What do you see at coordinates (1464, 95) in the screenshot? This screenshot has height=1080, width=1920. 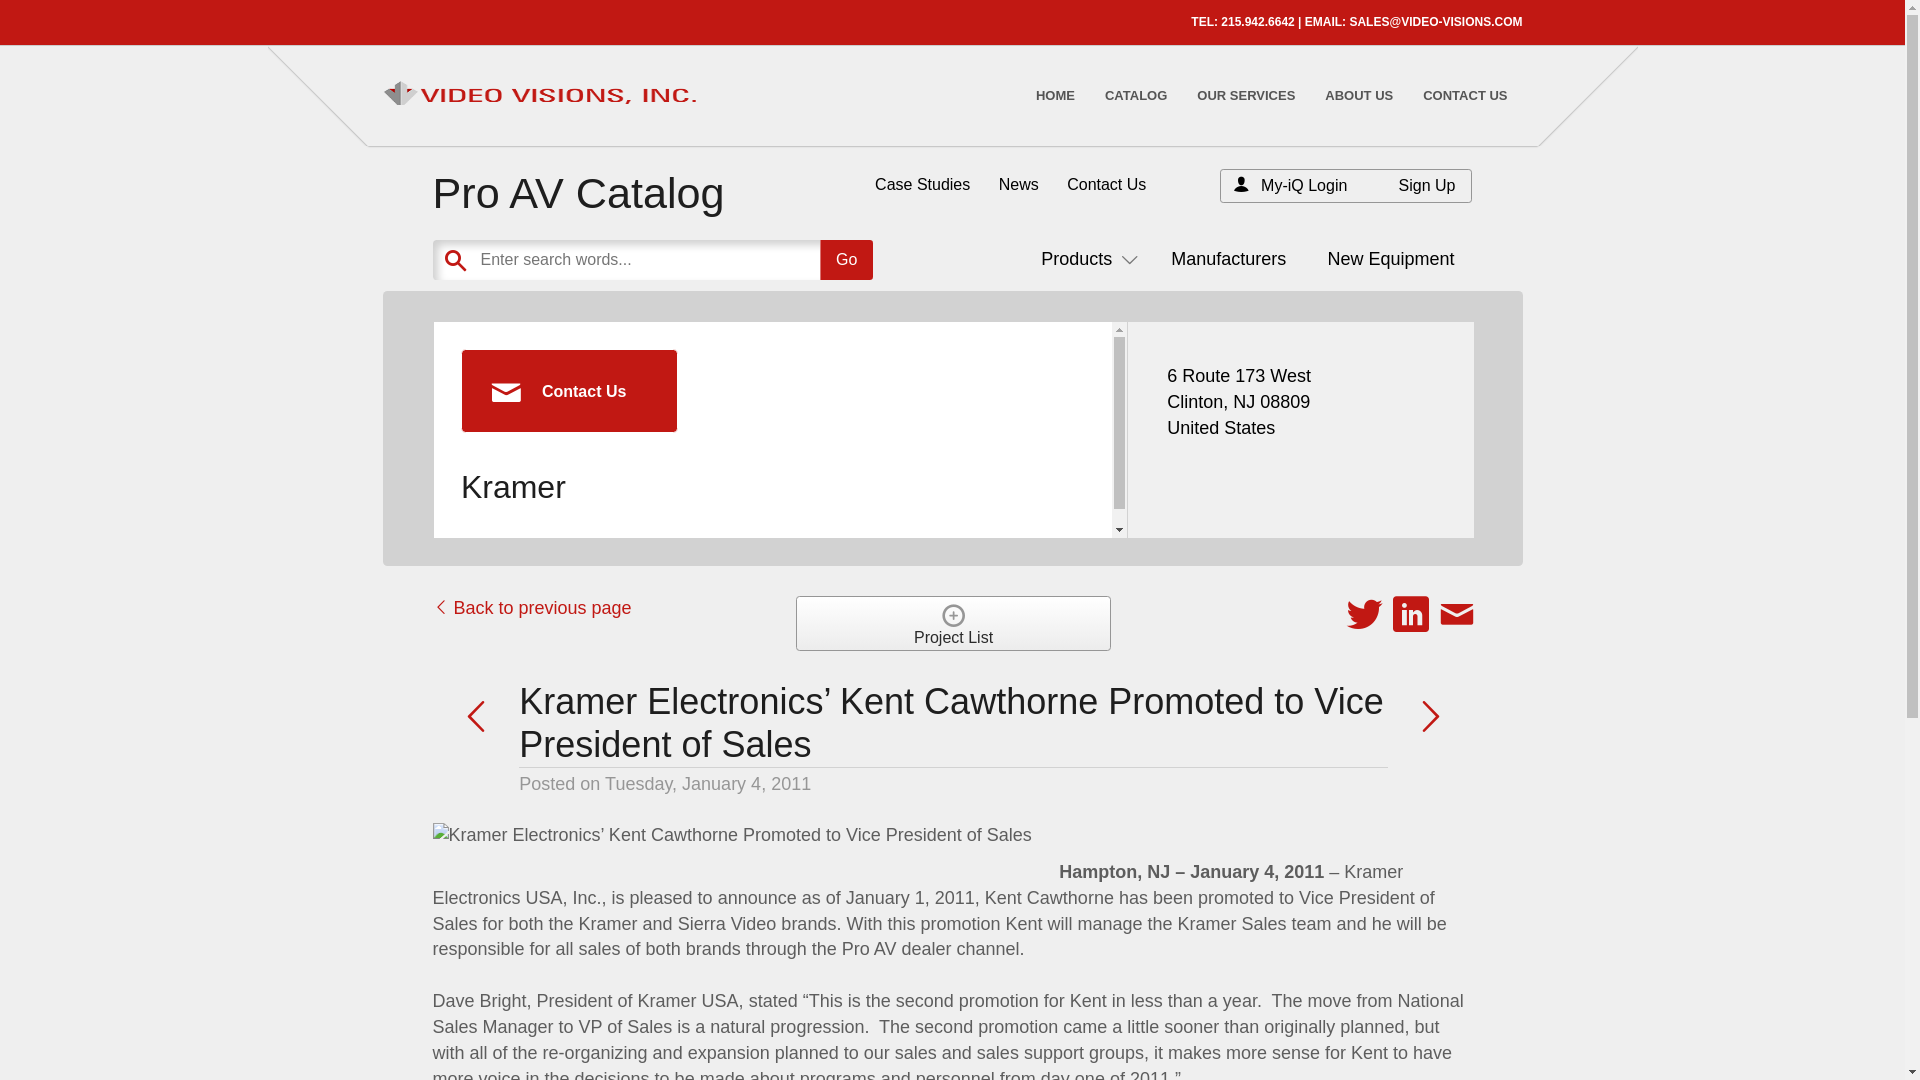 I see `CONTACT US` at bounding box center [1464, 95].